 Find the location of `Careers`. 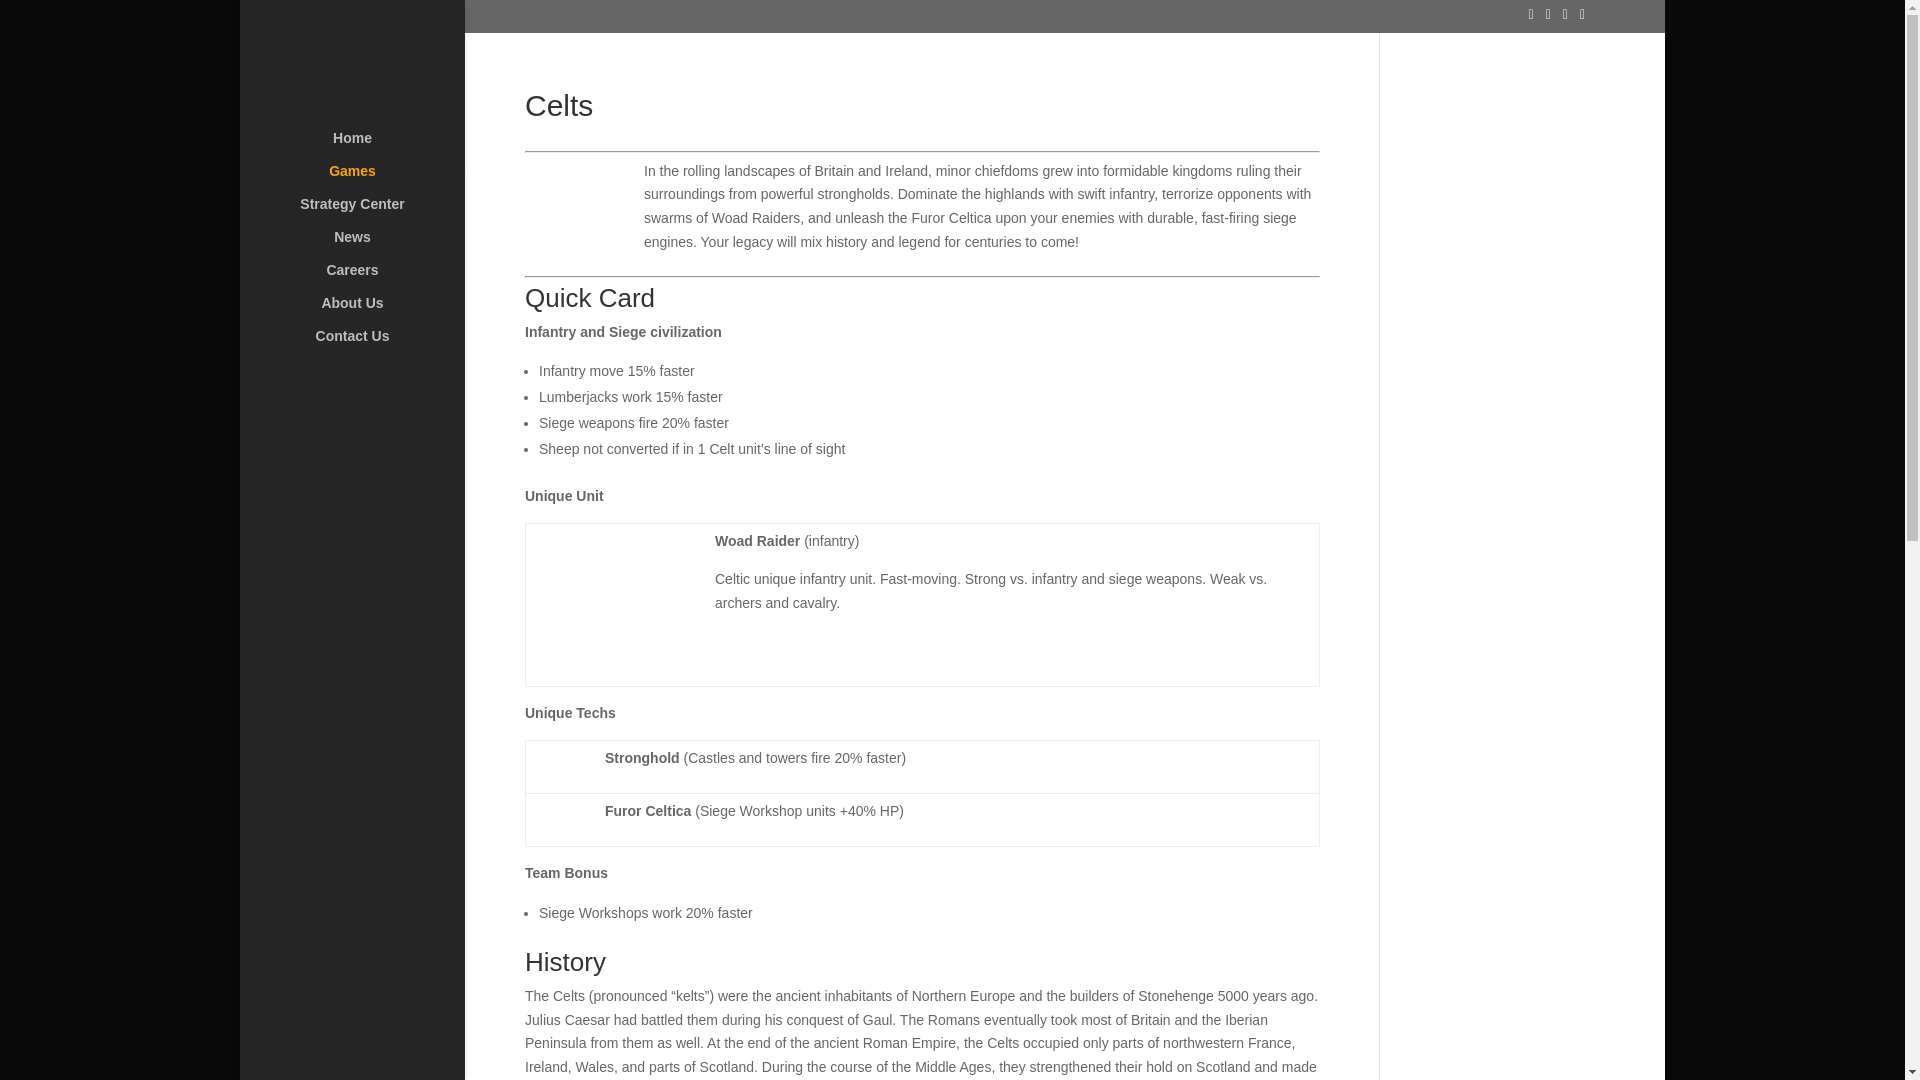

Careers is located at coordinates (372, 279).